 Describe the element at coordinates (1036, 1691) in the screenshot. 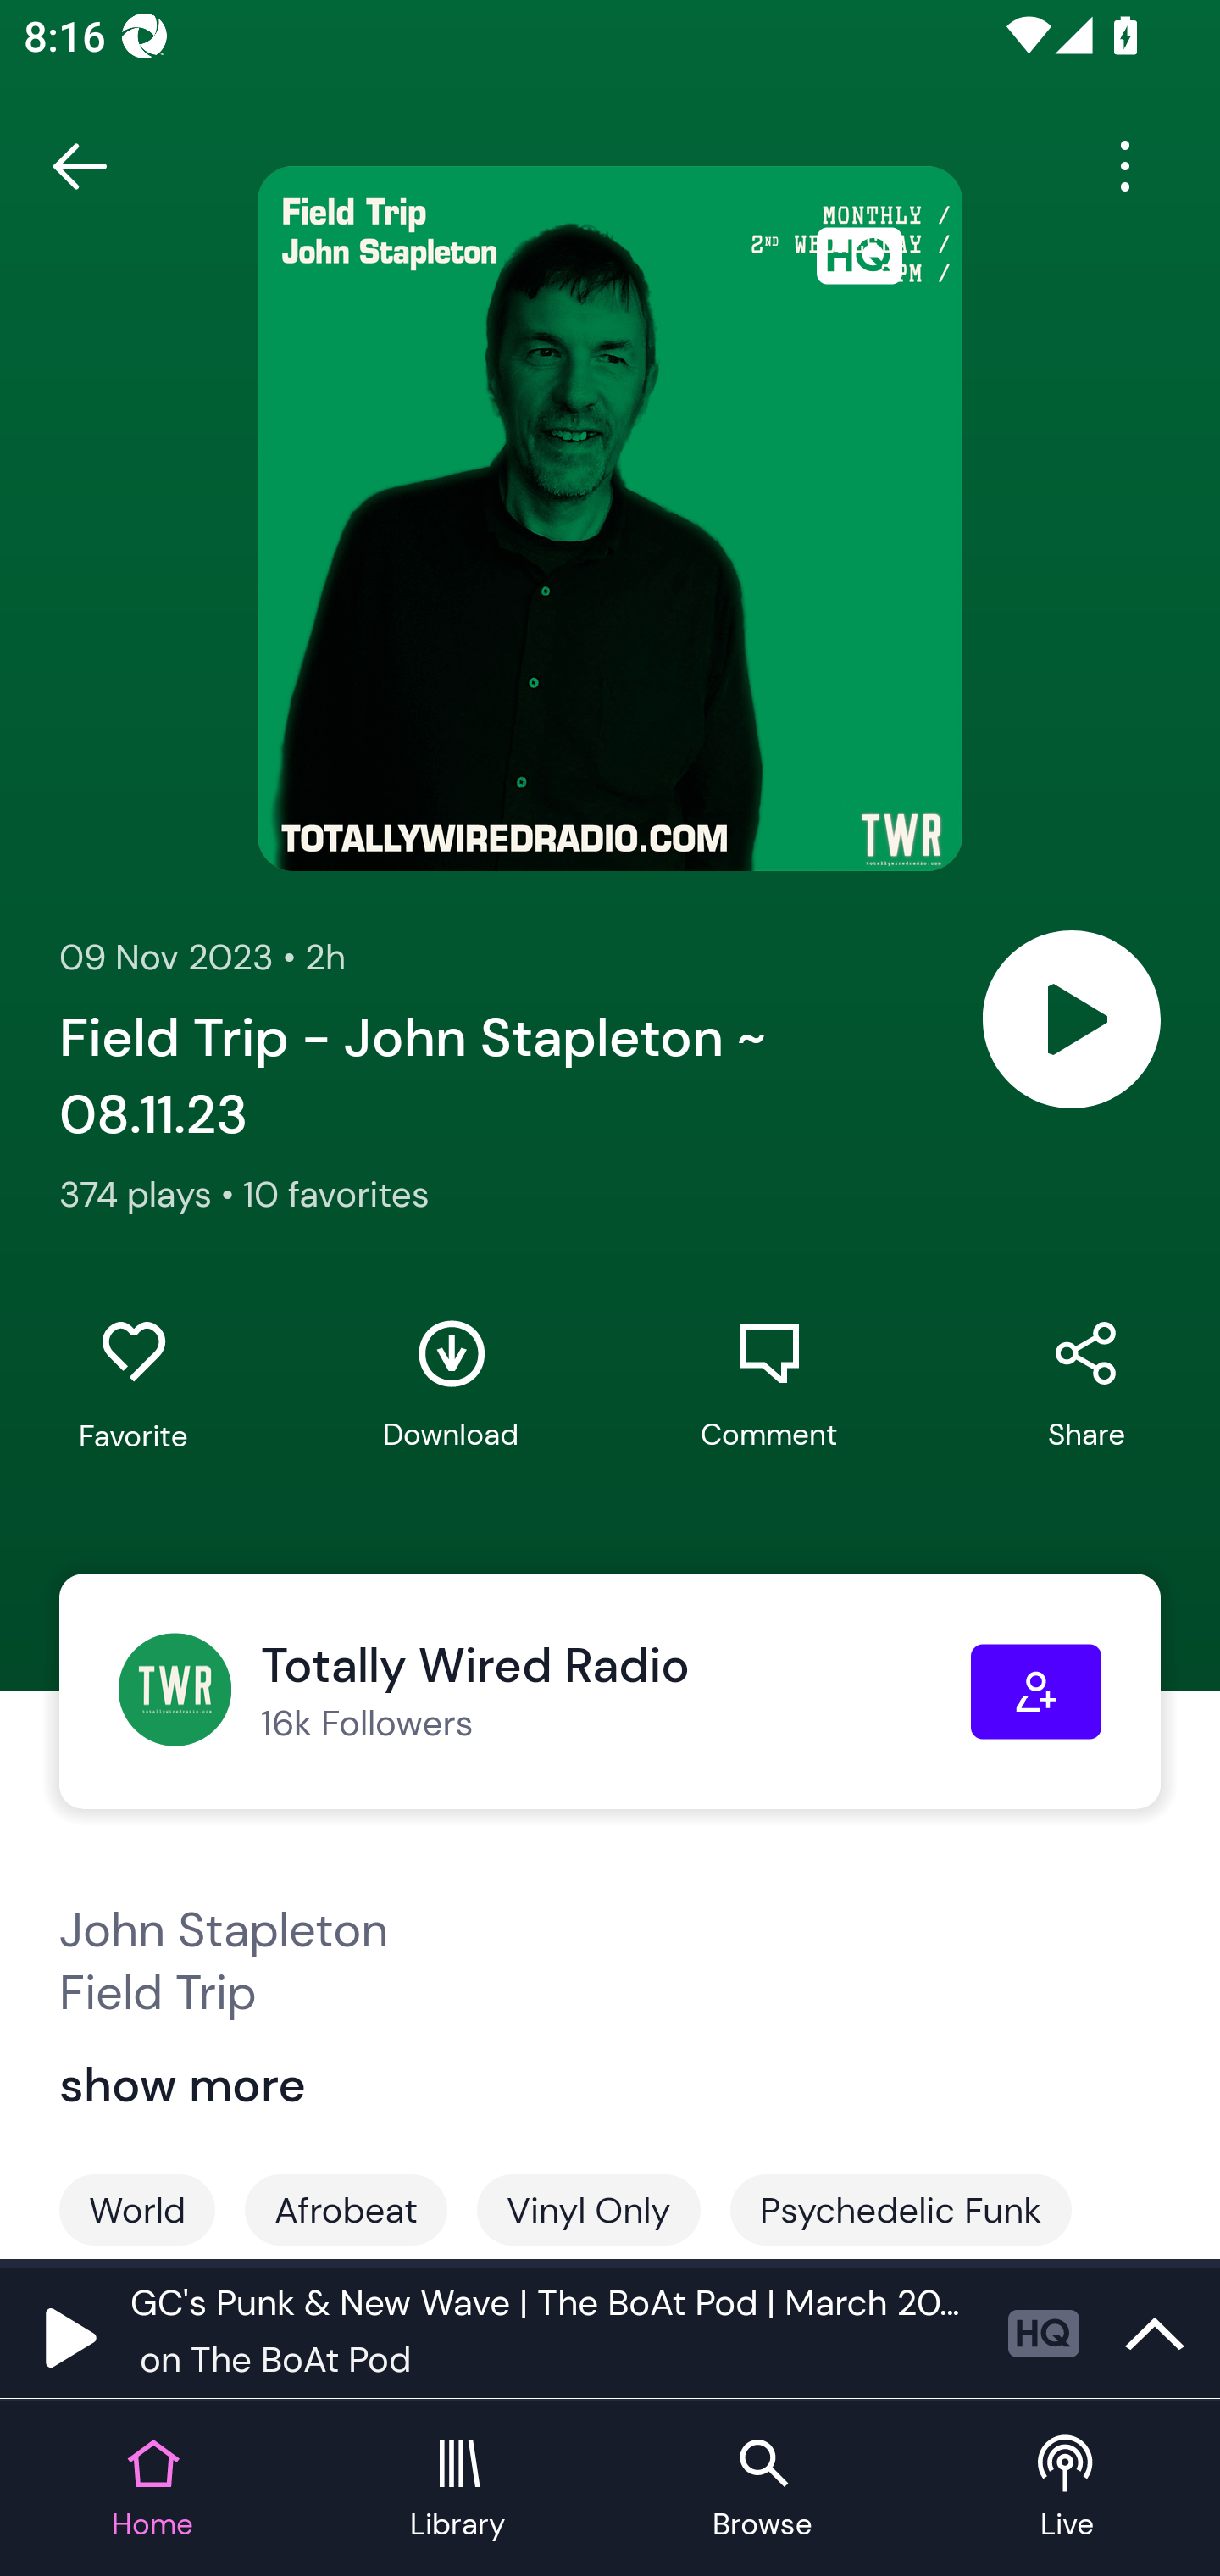

I see `Follow` at that location.